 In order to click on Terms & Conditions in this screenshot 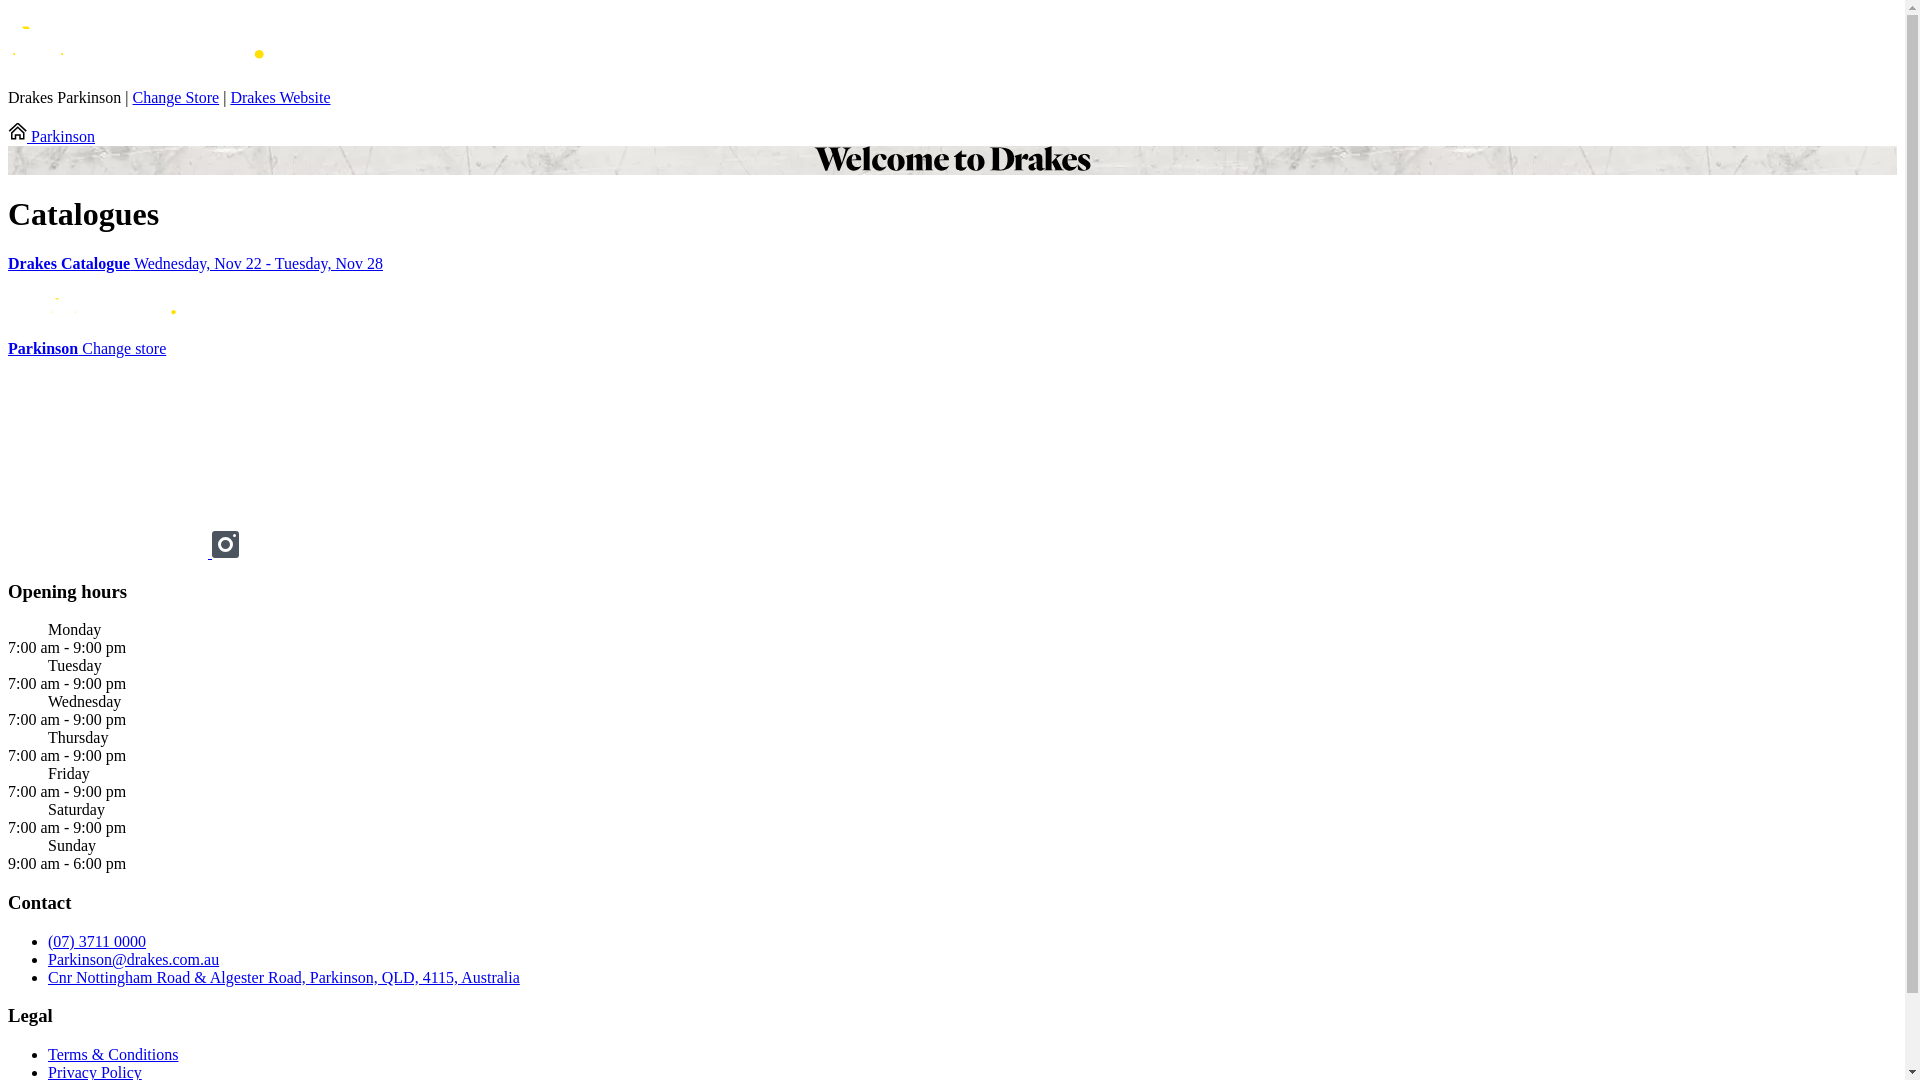, I will do `click(113, 1054)`.